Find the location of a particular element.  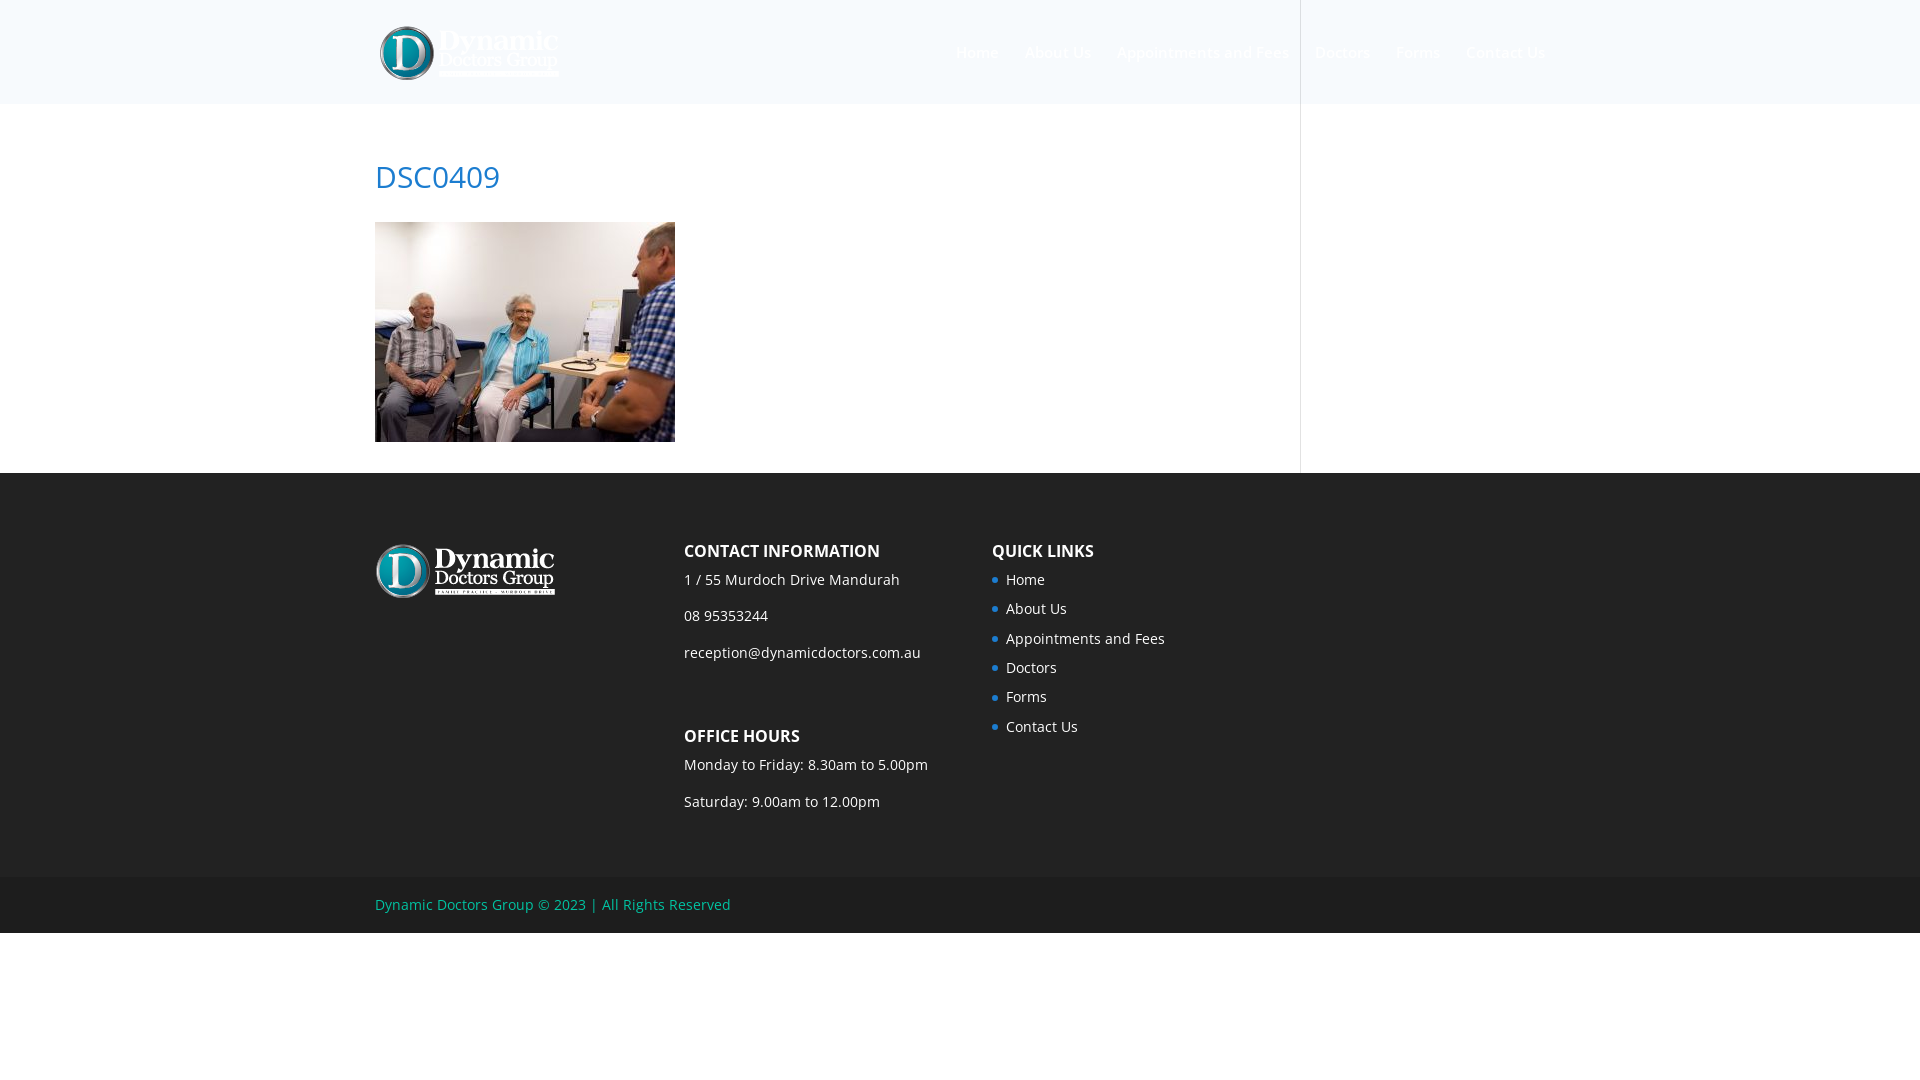

Contact Us is located at coordinates (1042, 726).